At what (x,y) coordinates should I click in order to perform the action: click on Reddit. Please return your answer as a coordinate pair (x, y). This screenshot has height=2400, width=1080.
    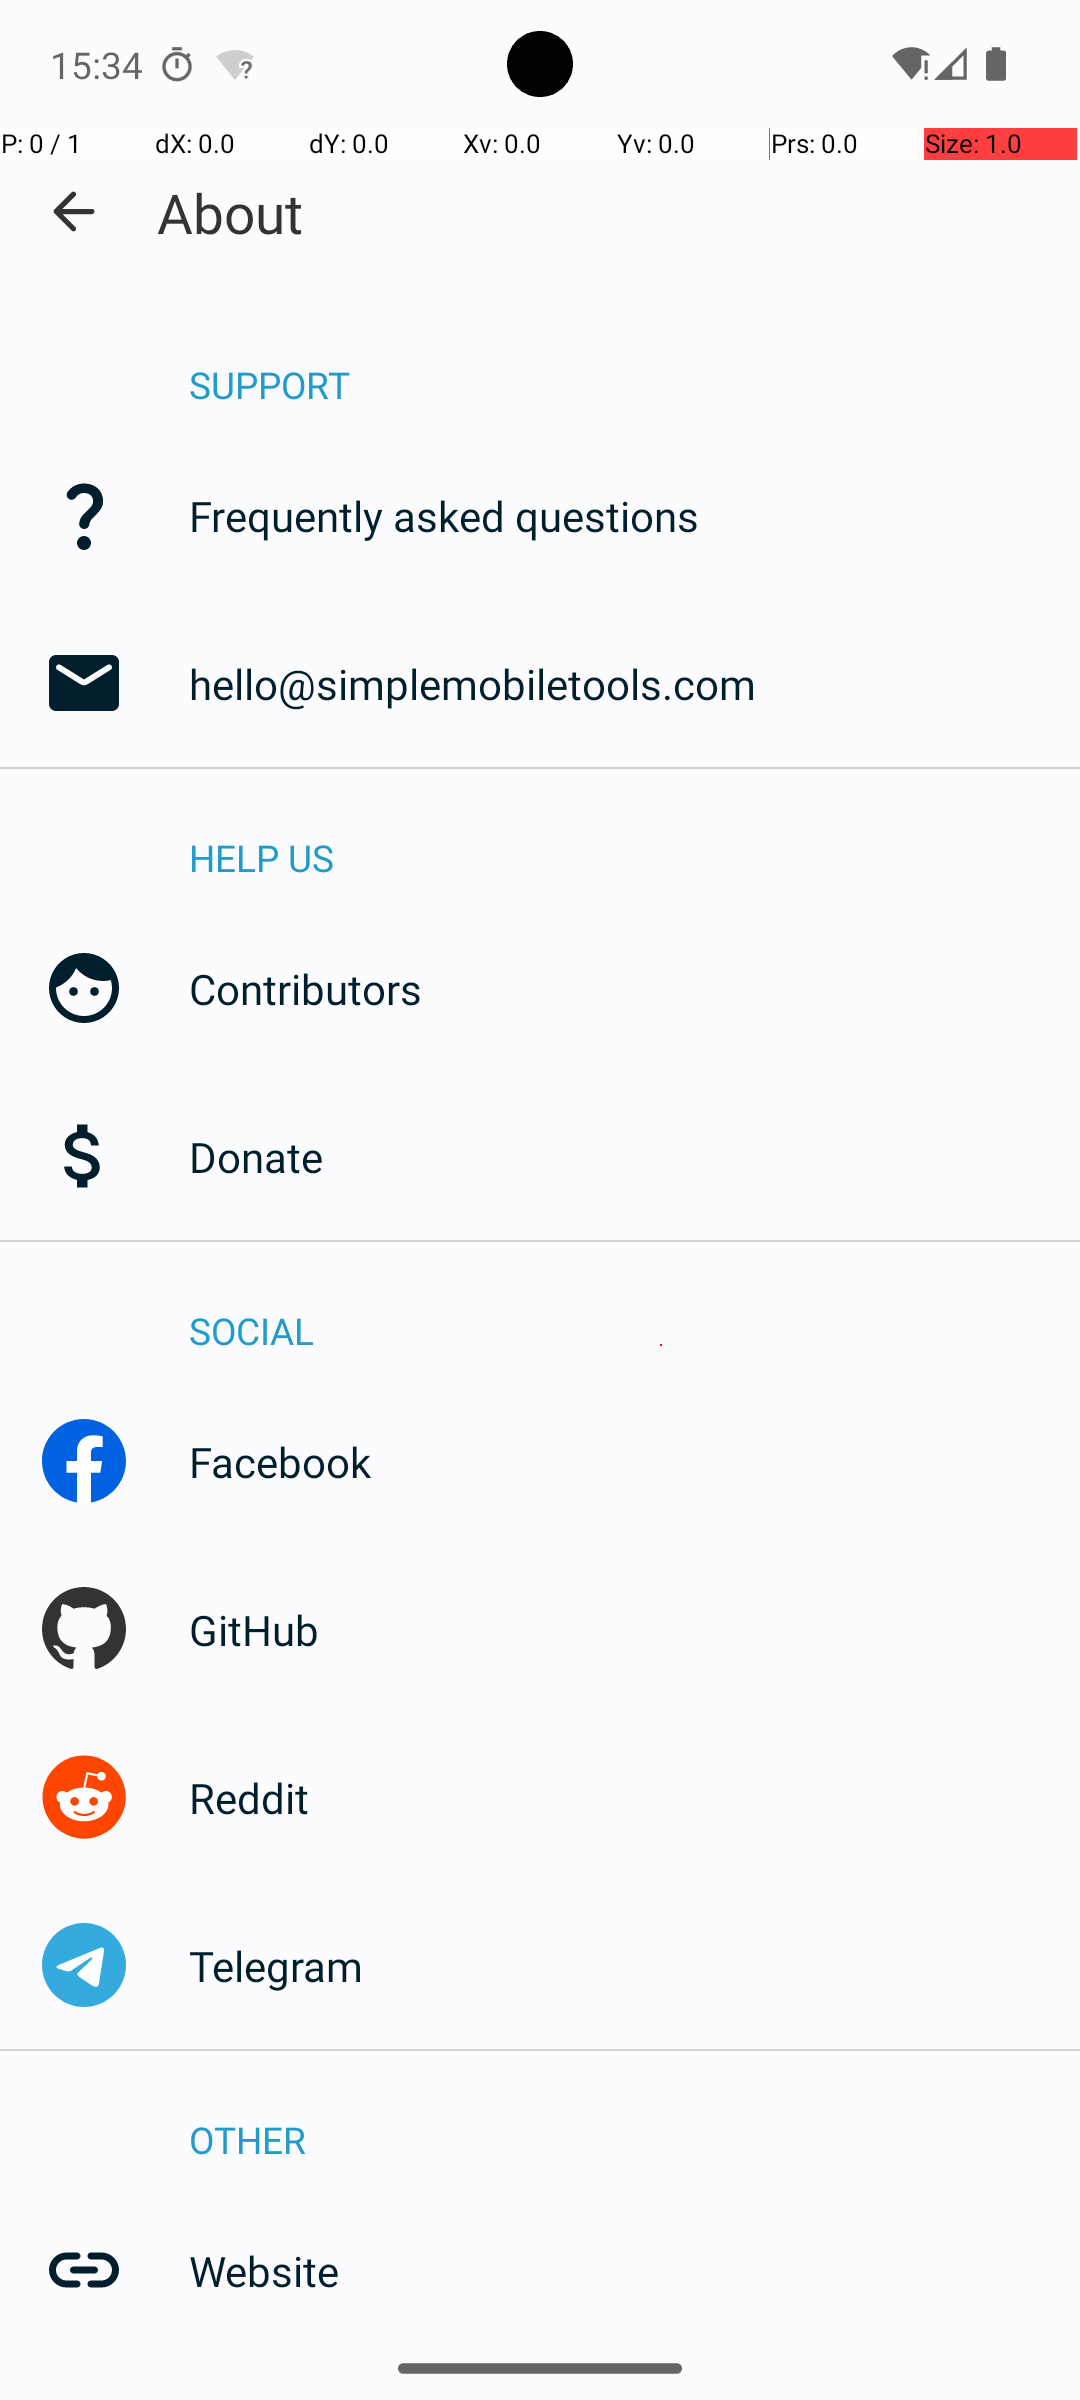
    Looking at the image, I should click on (634, 1798).